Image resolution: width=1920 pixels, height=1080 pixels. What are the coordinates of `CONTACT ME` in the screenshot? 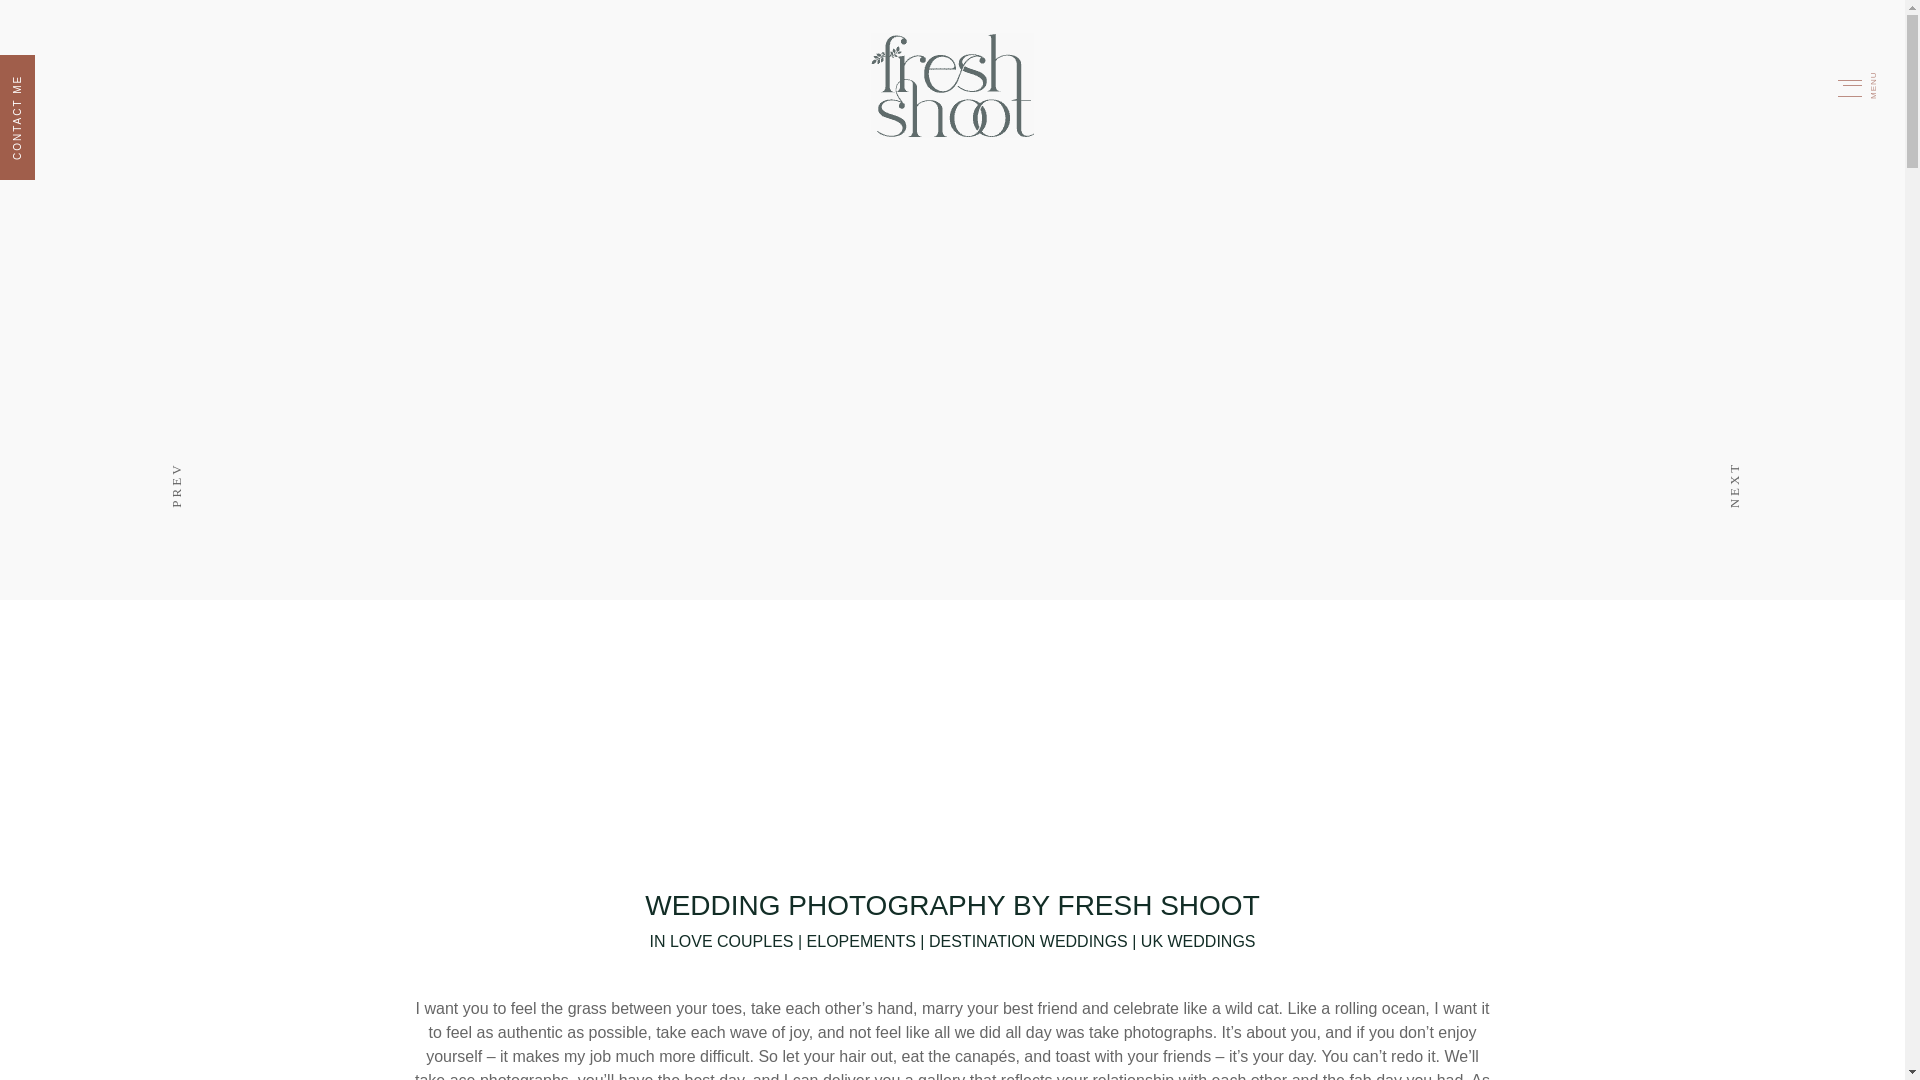 It's located at (62, 72).